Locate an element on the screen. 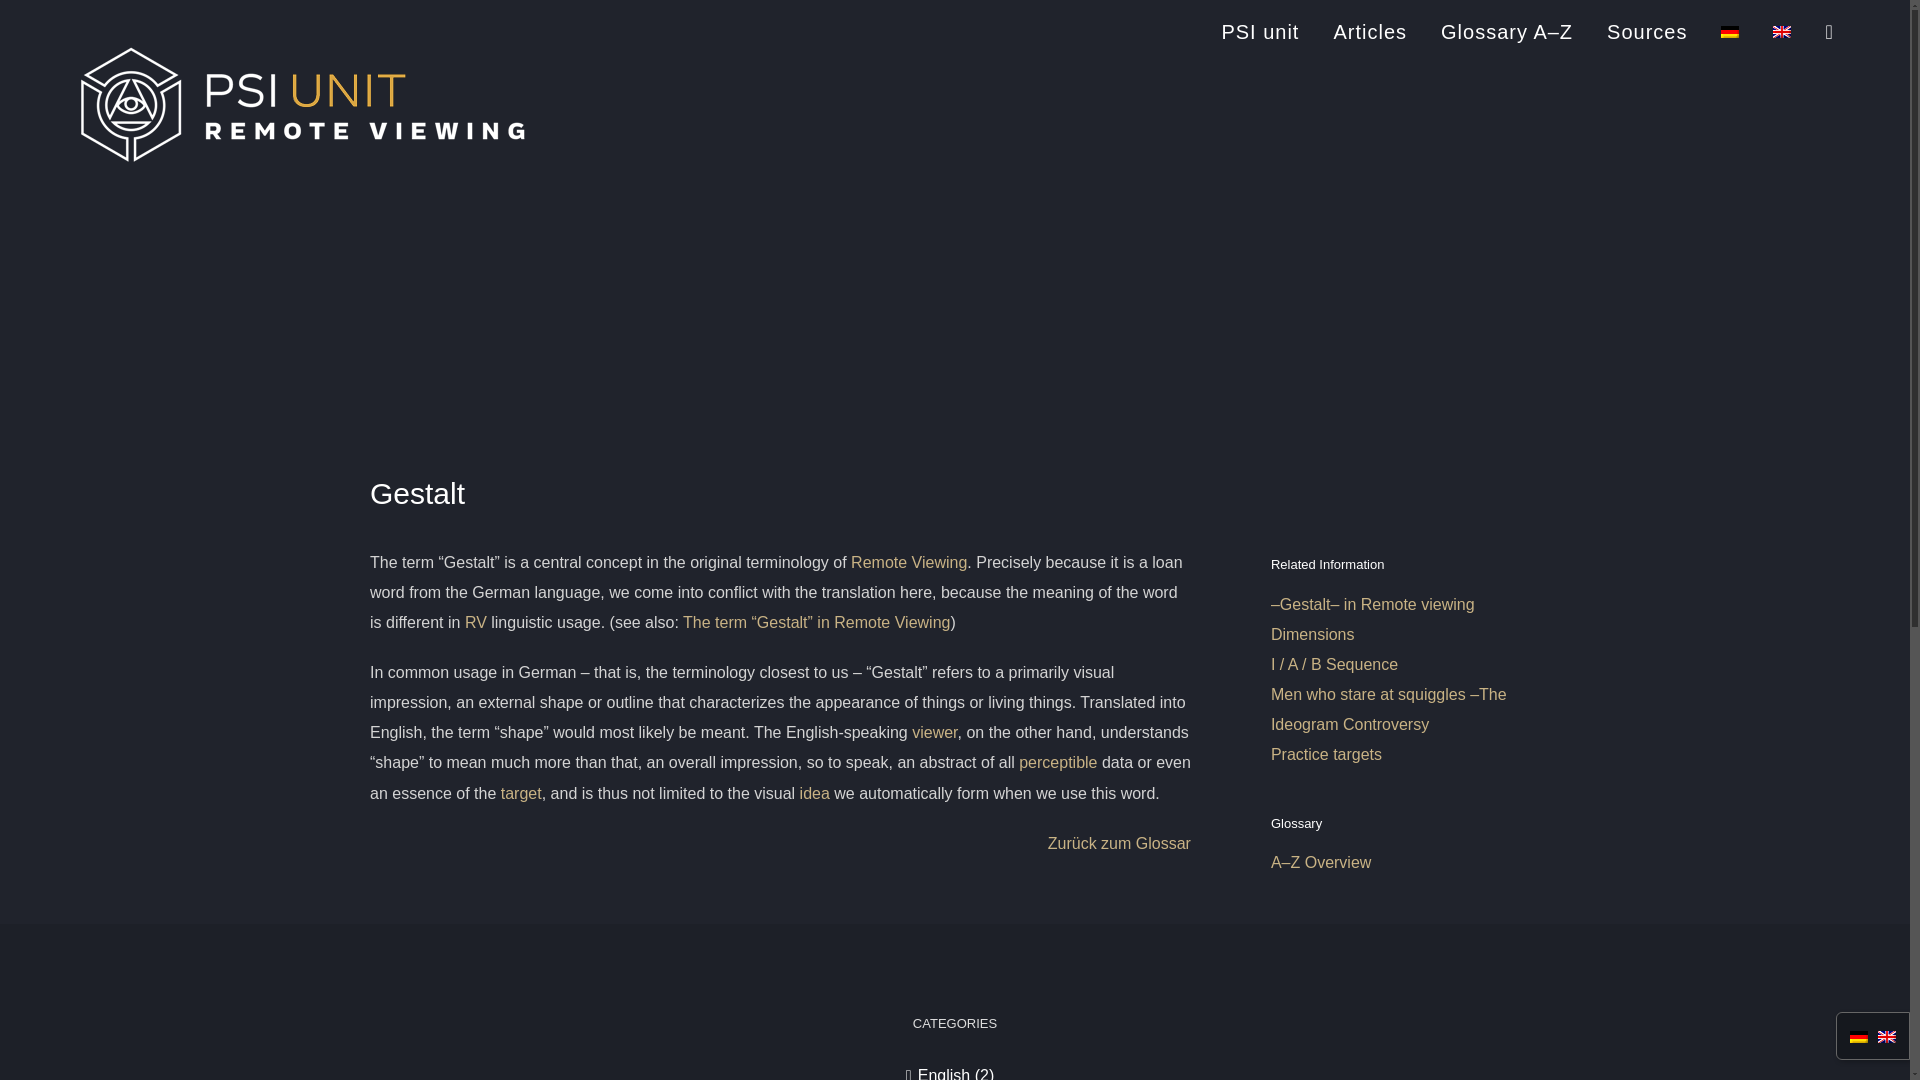  idea is located at coordinates (814, 794).